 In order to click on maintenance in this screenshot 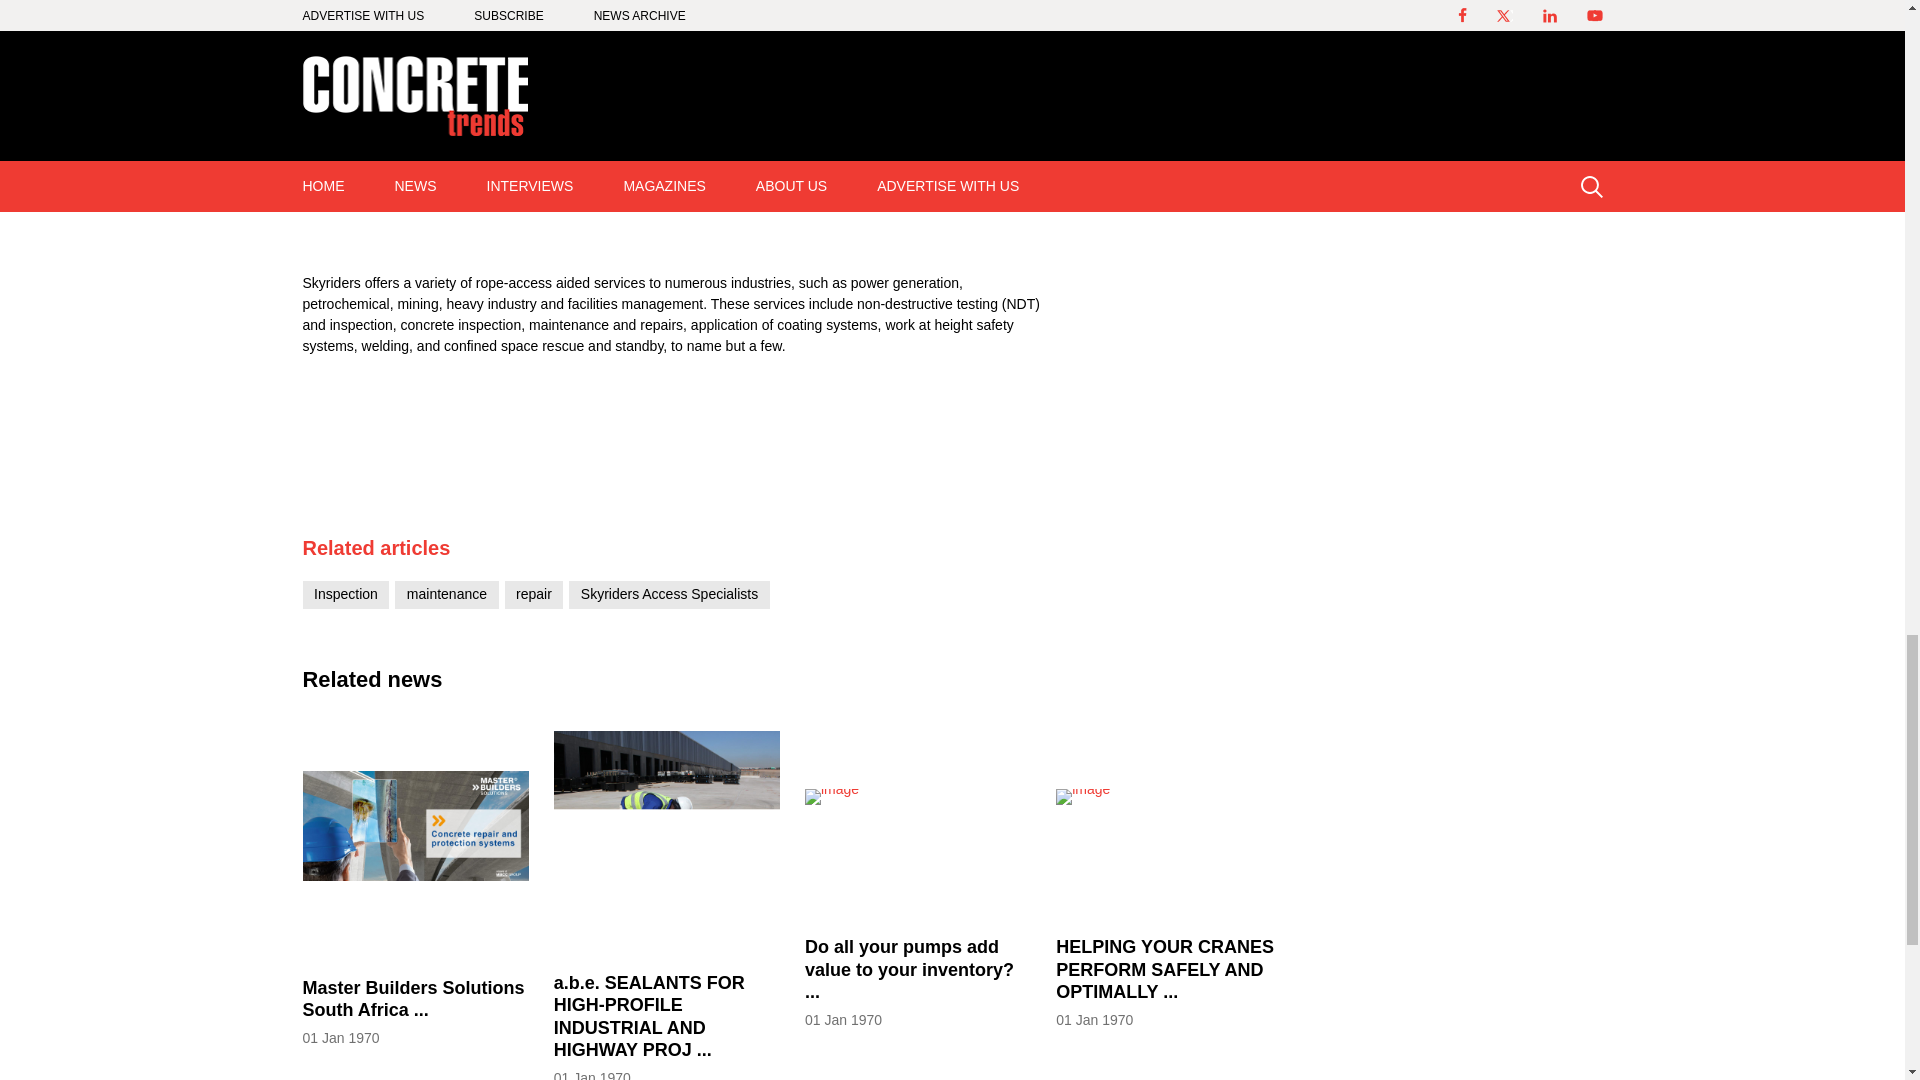, I will do `click(447, 594)`.